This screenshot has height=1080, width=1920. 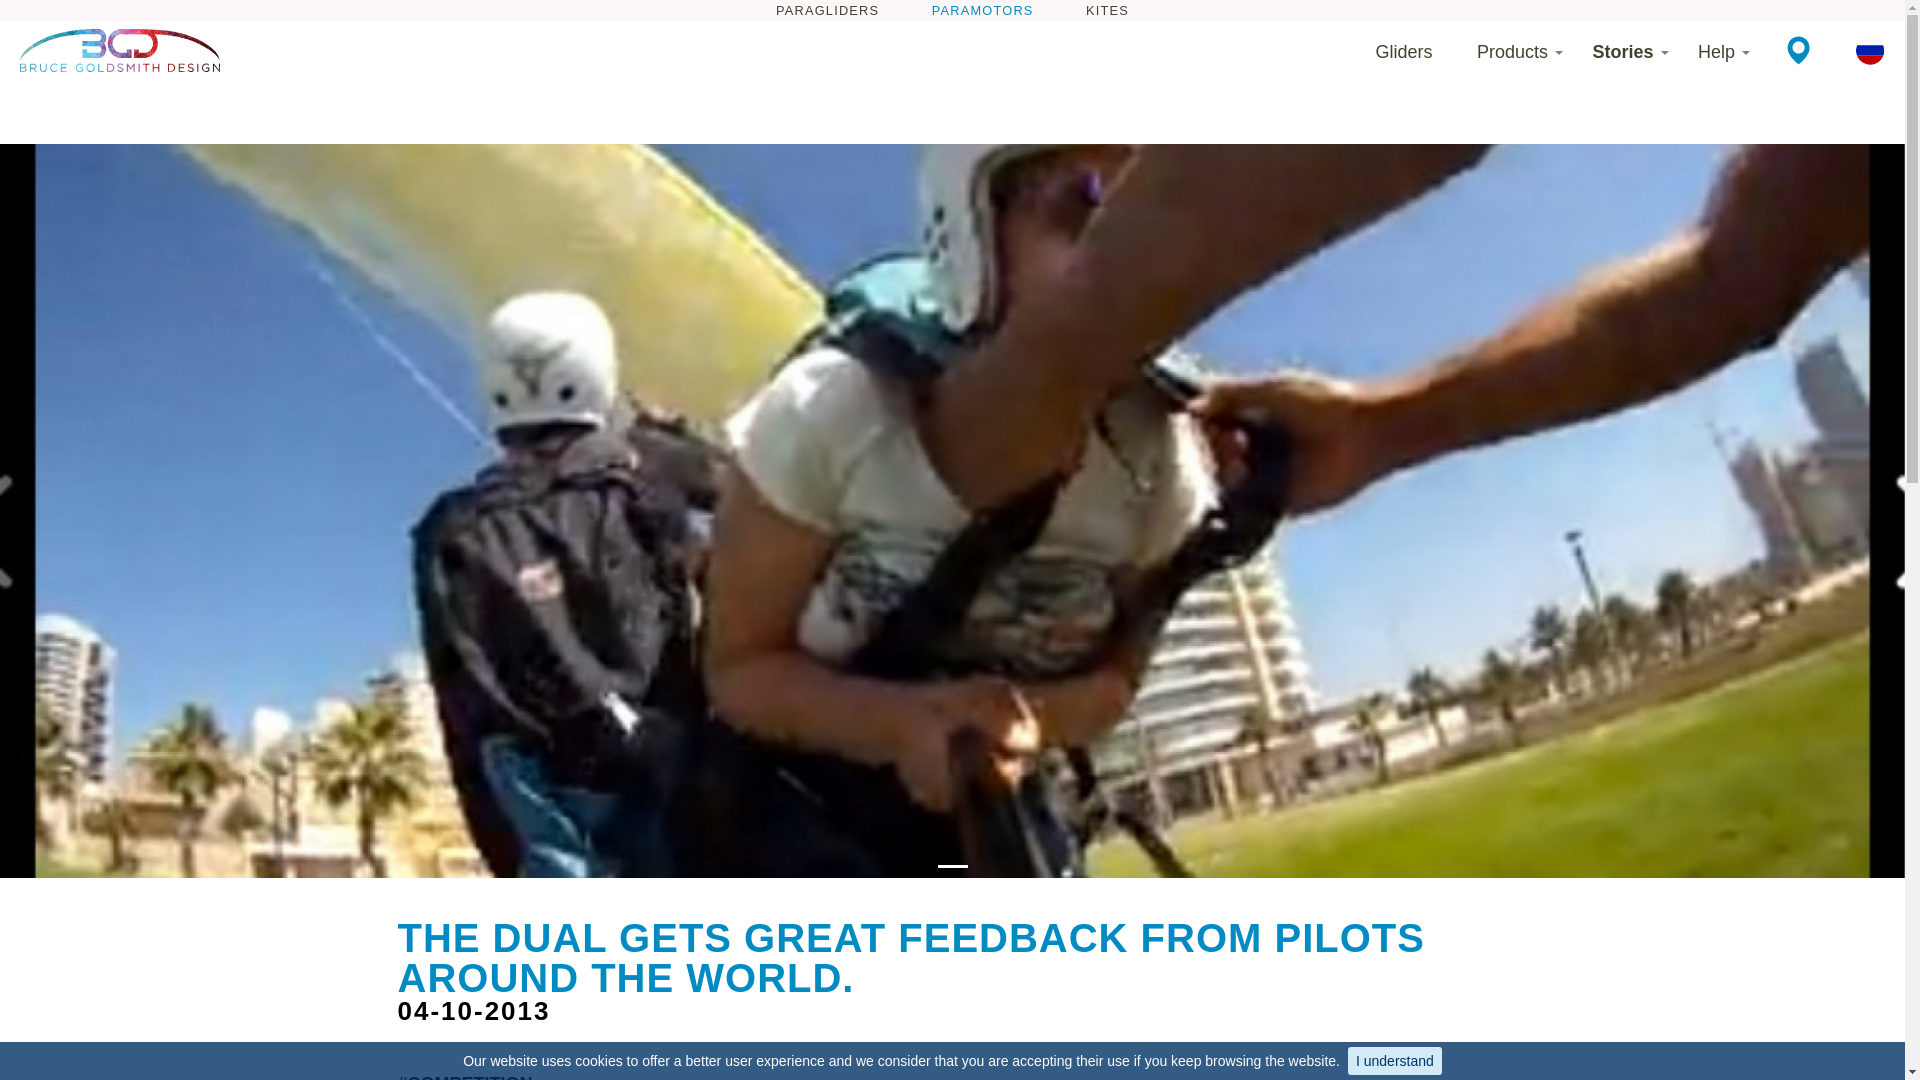 What do you see at coordinates (982, 10) in the screenshot?
I see `BGD Paramotors` at bounding box center [982, 10].